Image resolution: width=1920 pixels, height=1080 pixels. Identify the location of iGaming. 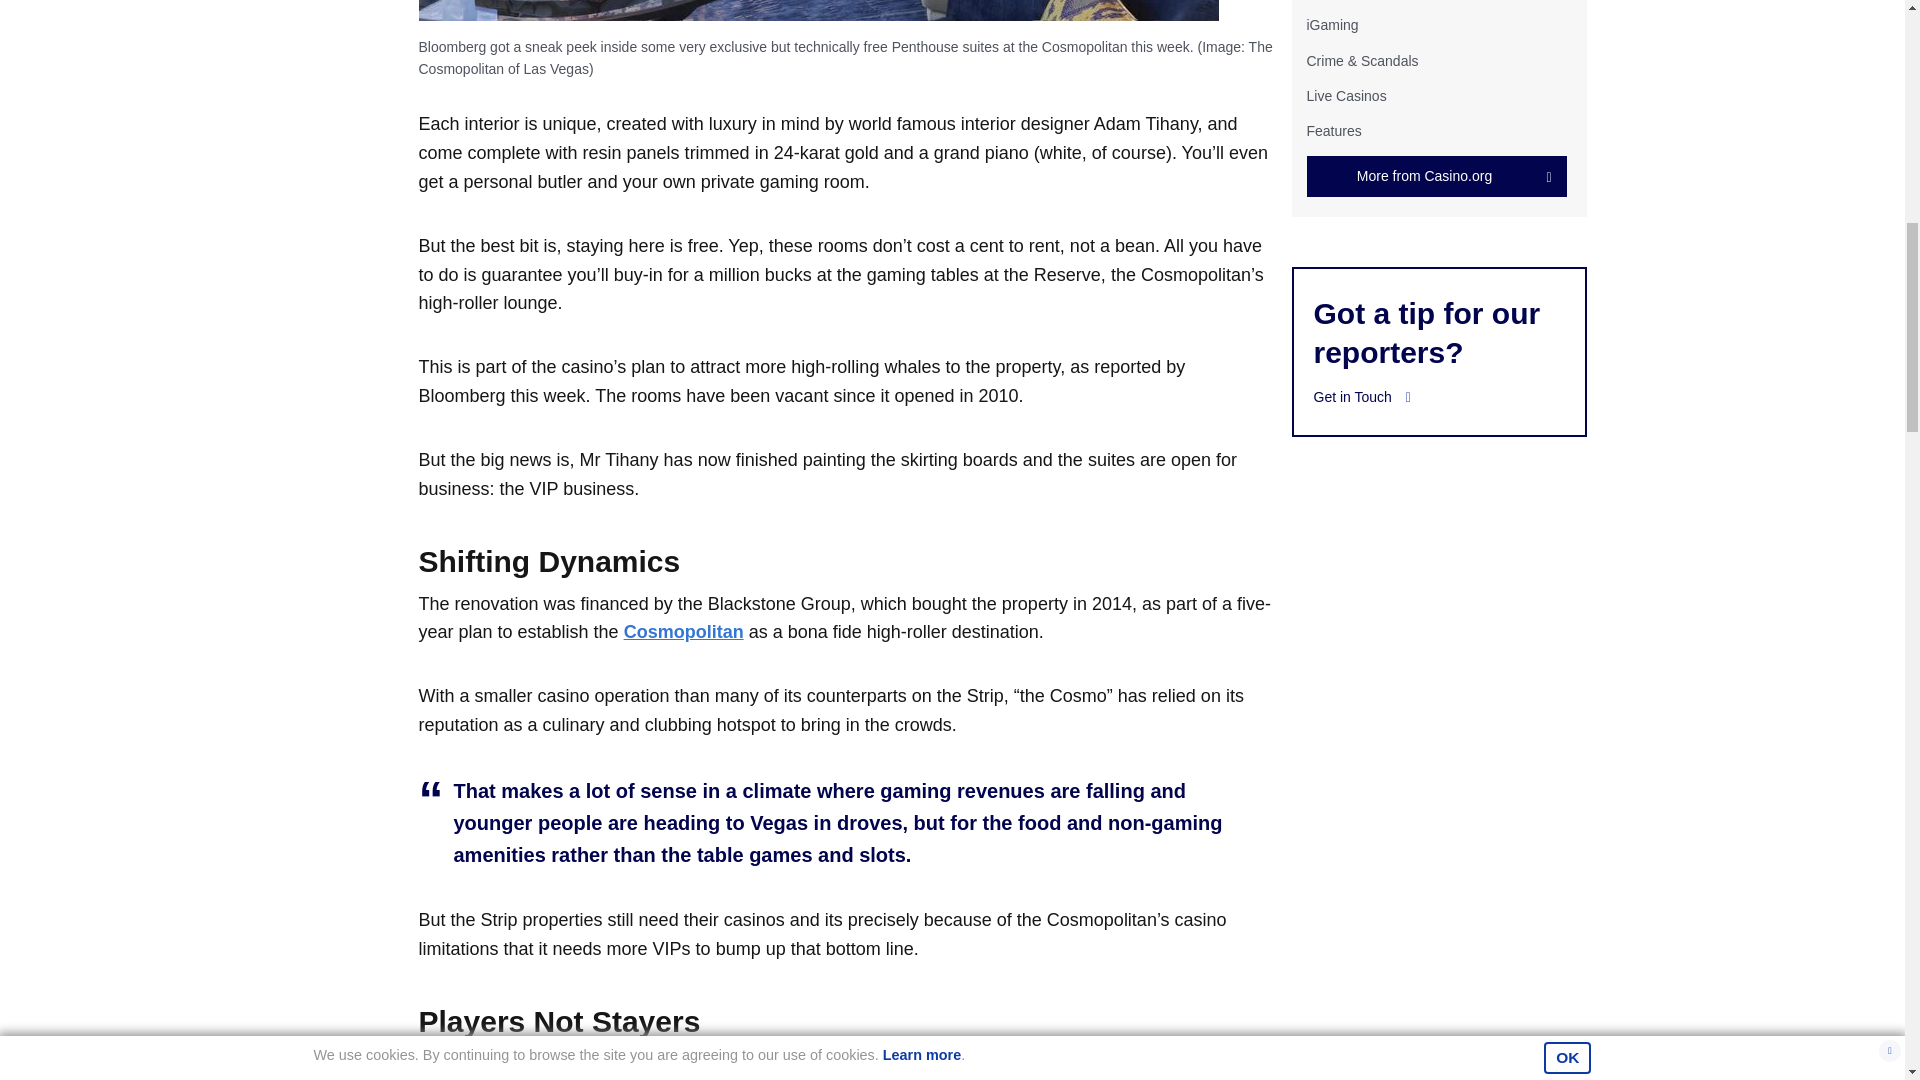
(1331, 25).